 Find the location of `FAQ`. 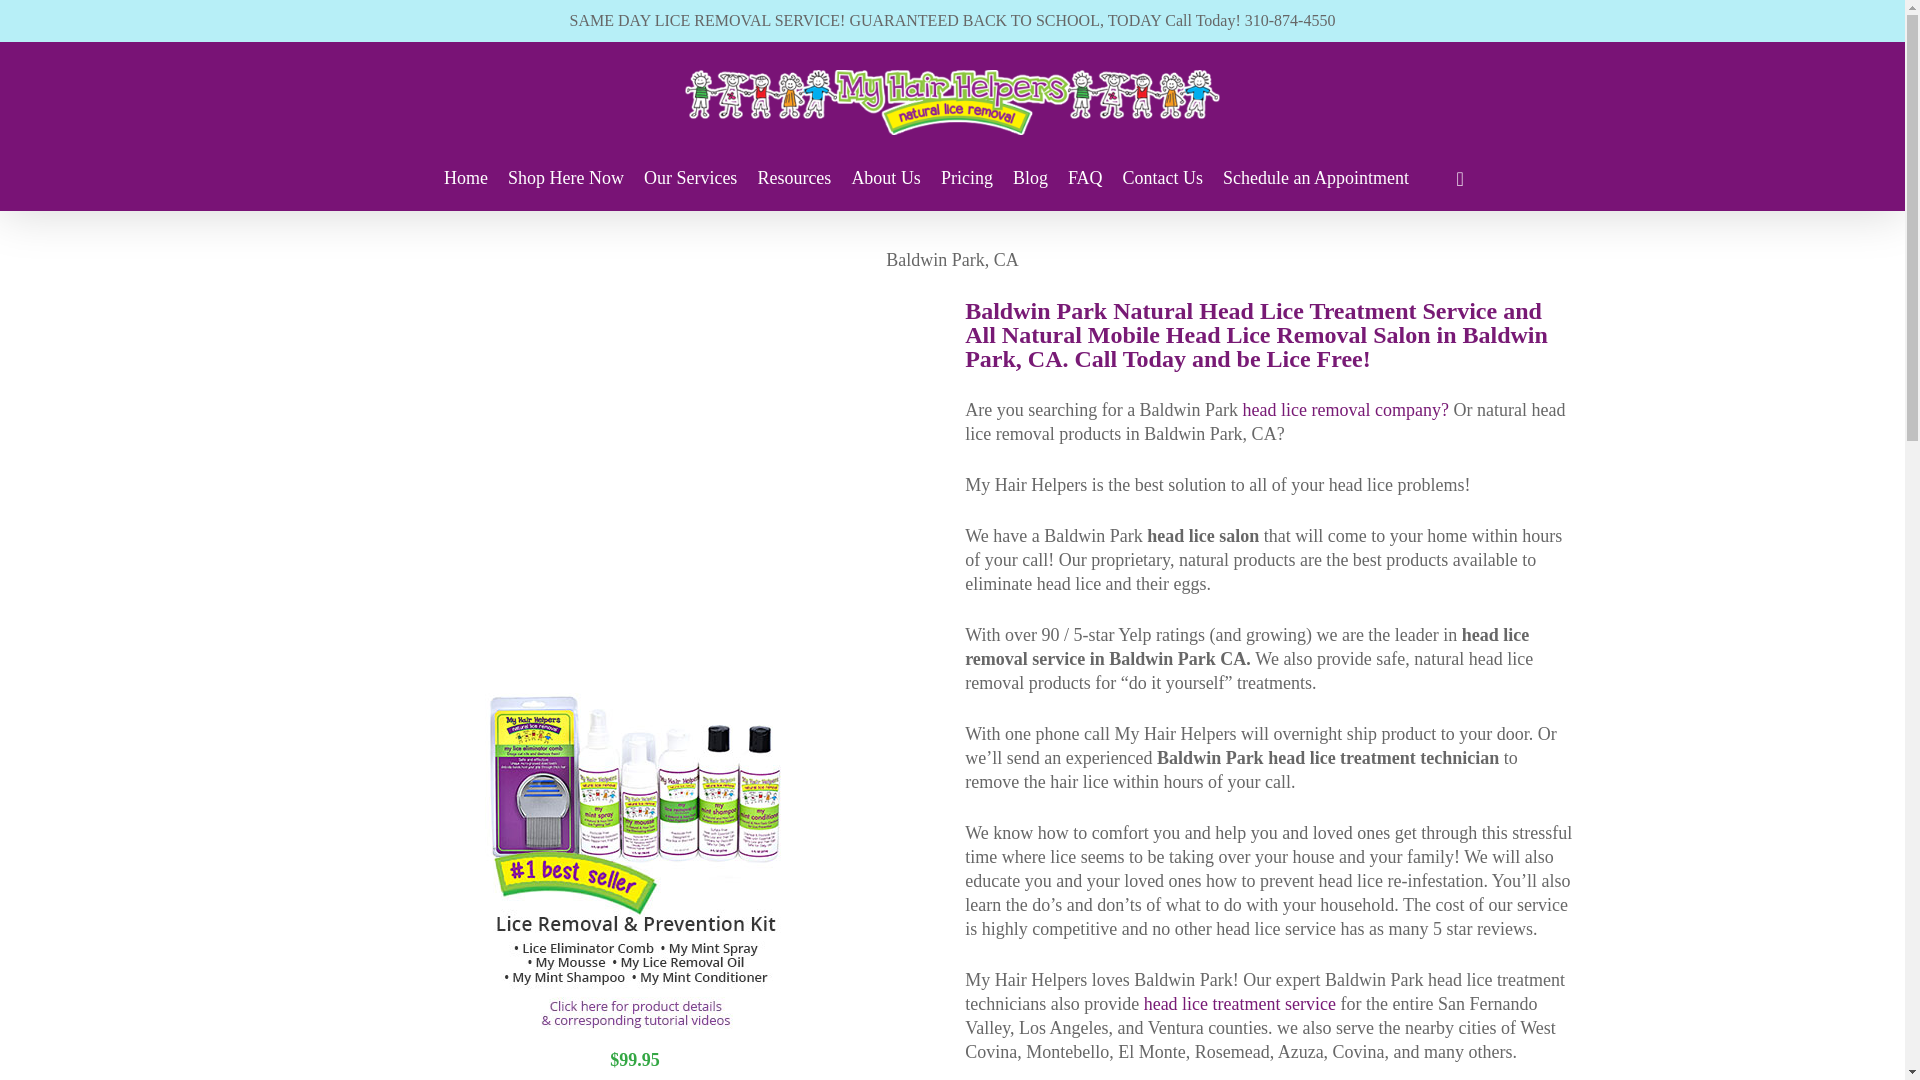

FAQ is located at coordinates (1084, 178).